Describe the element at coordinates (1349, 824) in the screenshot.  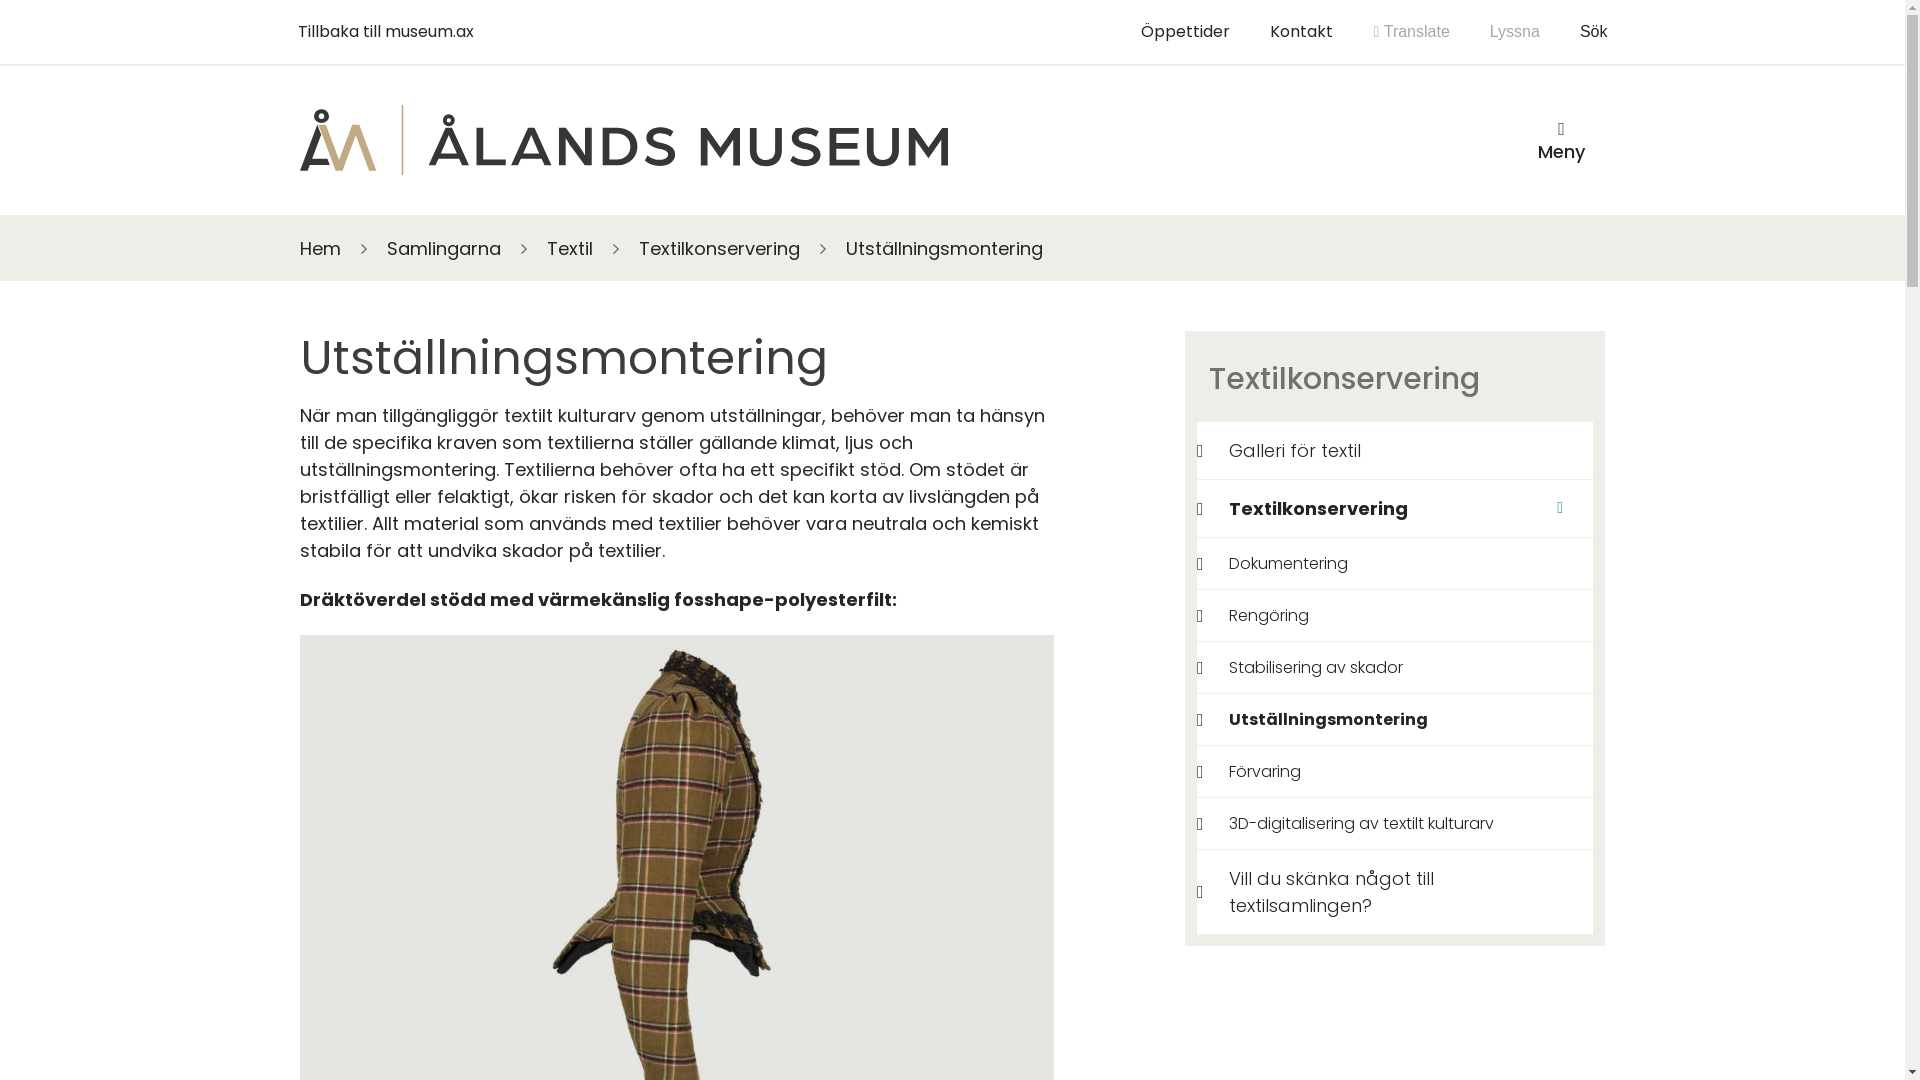
I see `3D-digitalisering av textilt kulturarv` at that location.